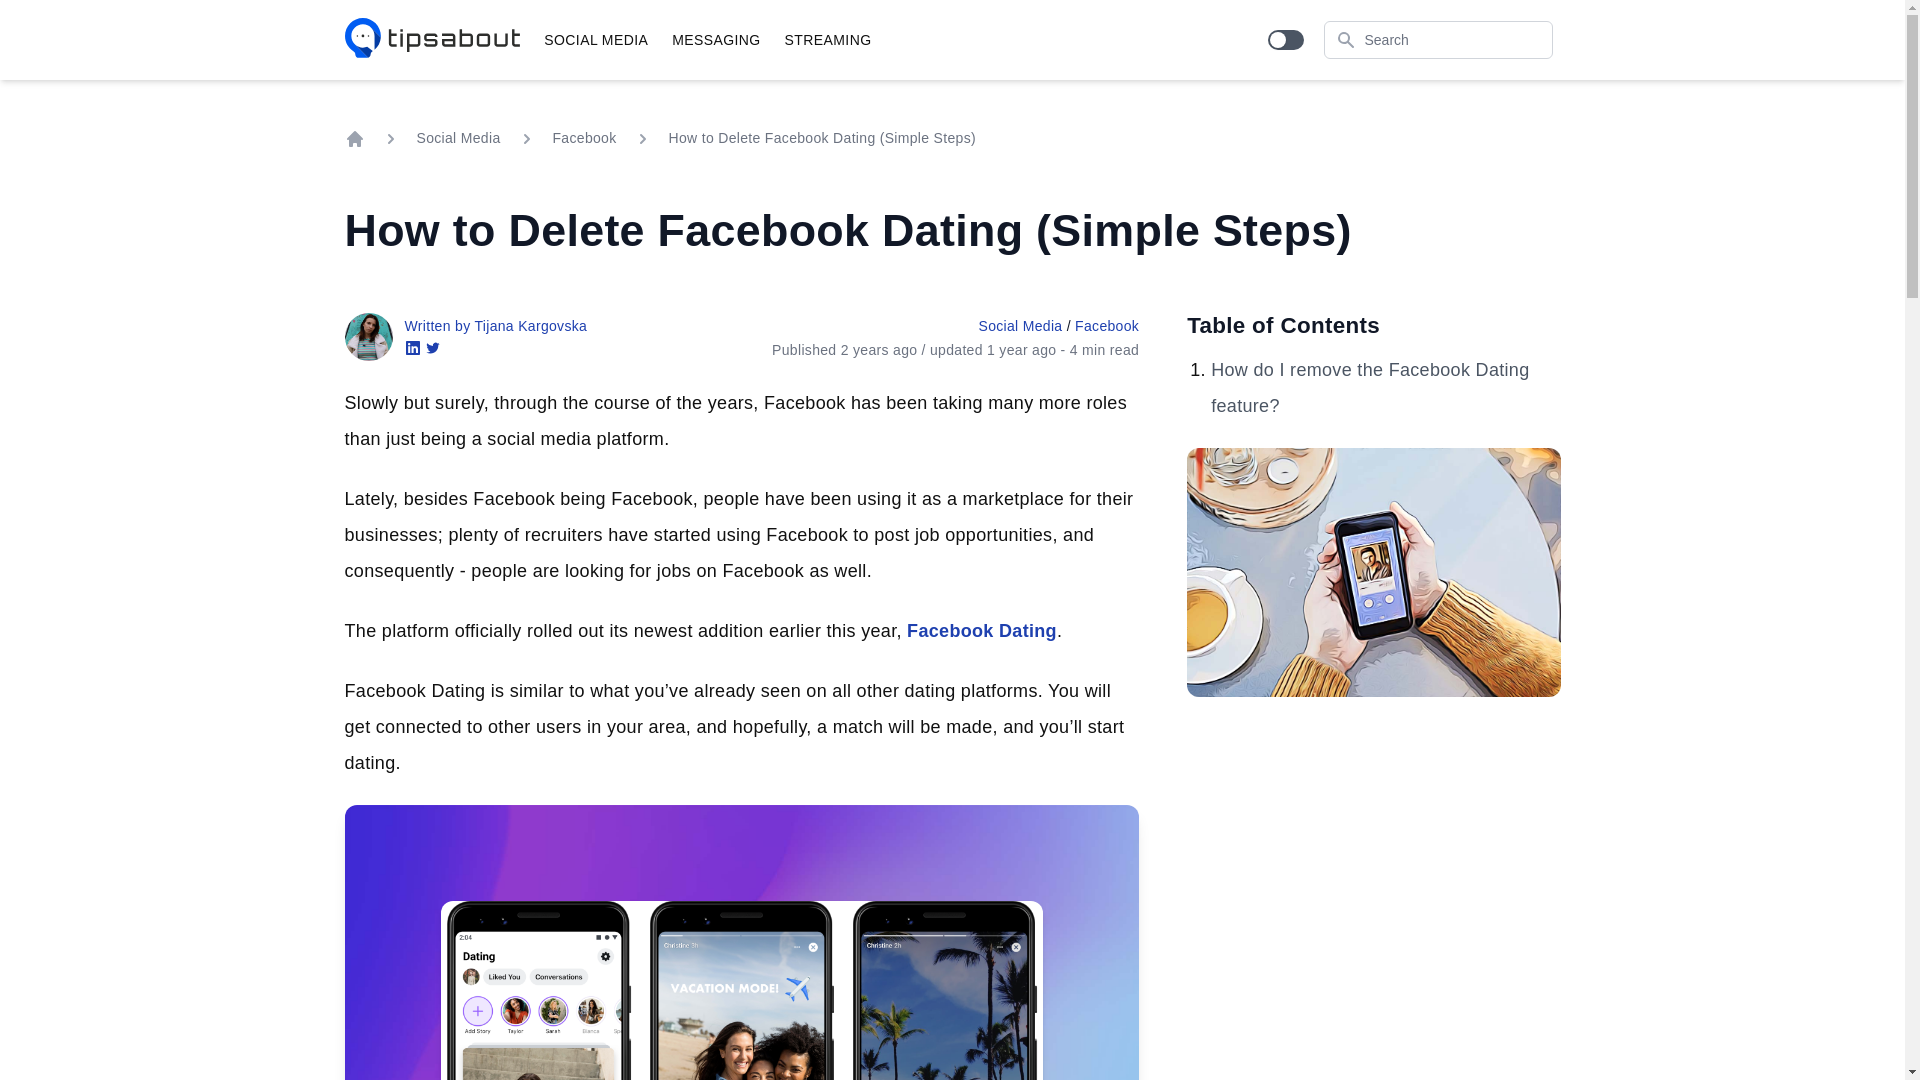  Describe the element at coordinates (495, 325) in the screenshot. I see `Written by Tijana Kargovska` at that location.